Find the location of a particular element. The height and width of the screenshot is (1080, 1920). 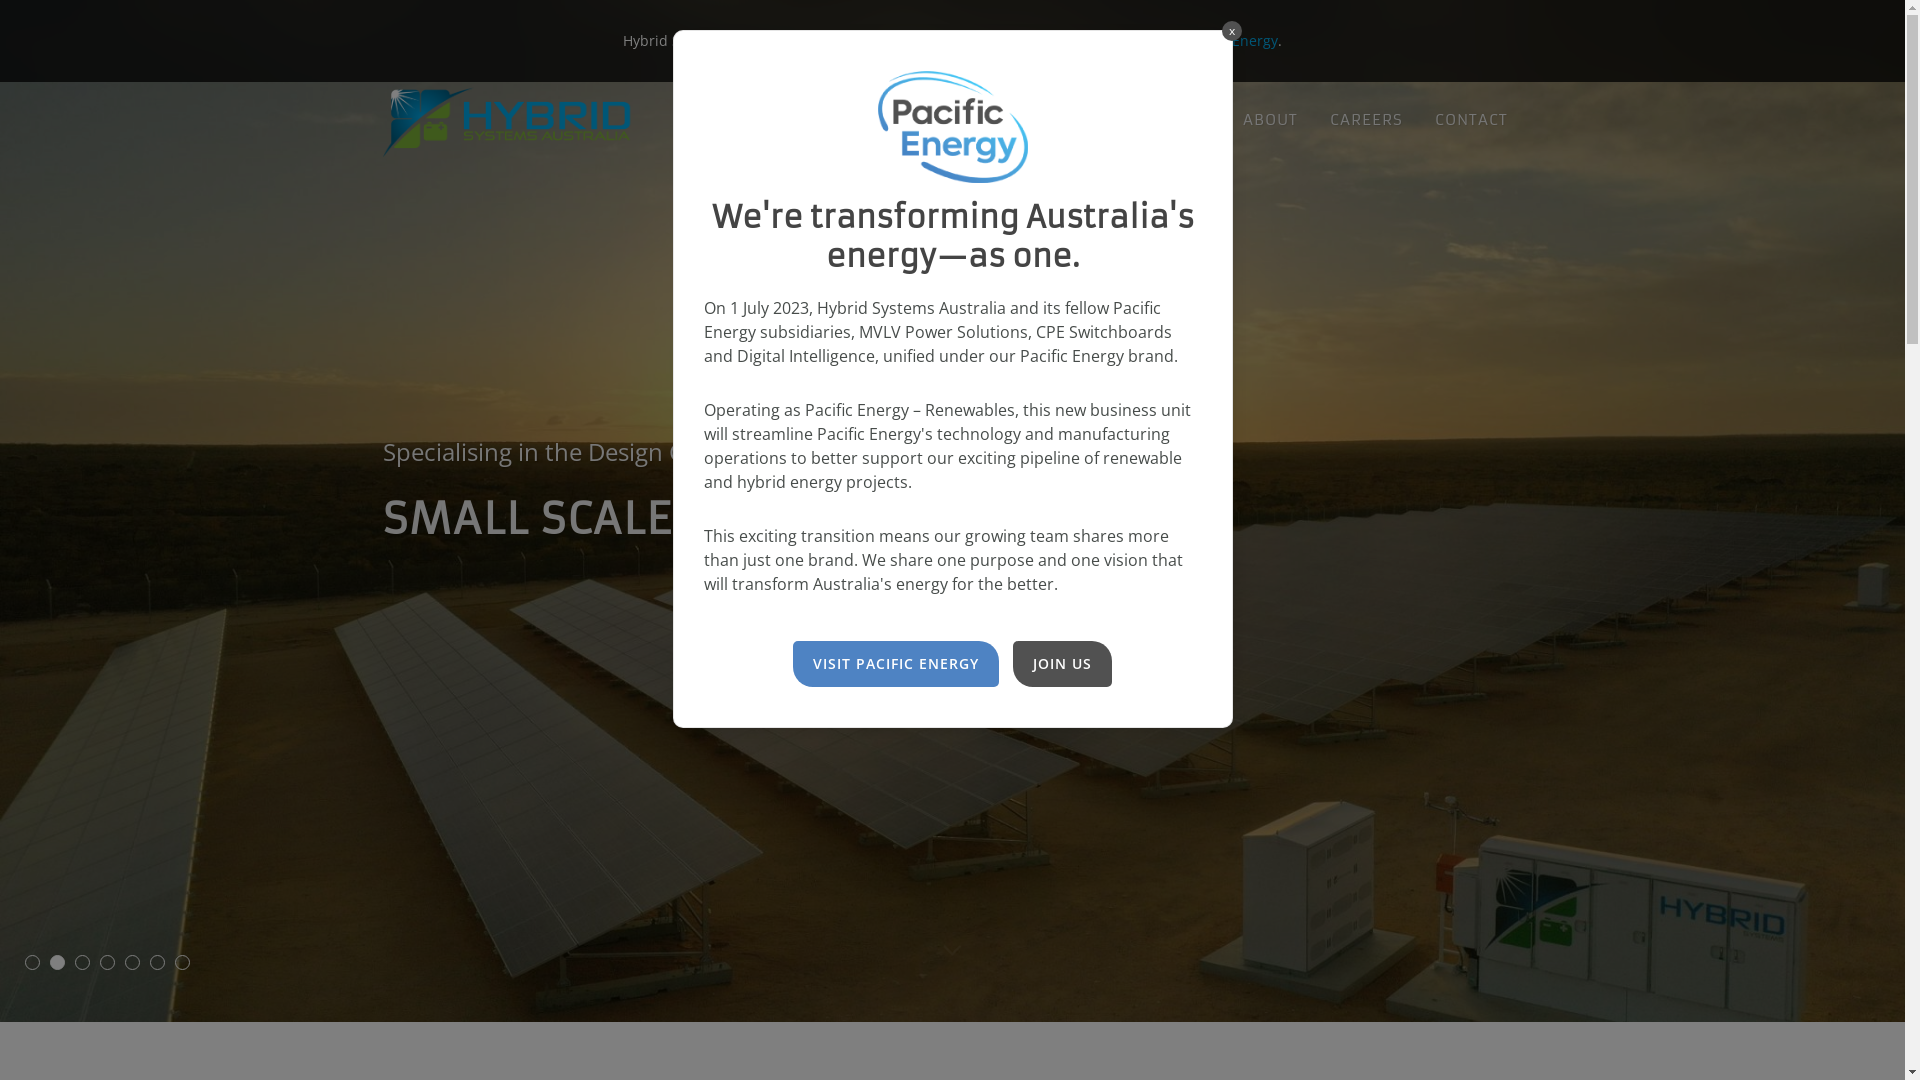

JOIN US is located at coordinates (1062, 664).